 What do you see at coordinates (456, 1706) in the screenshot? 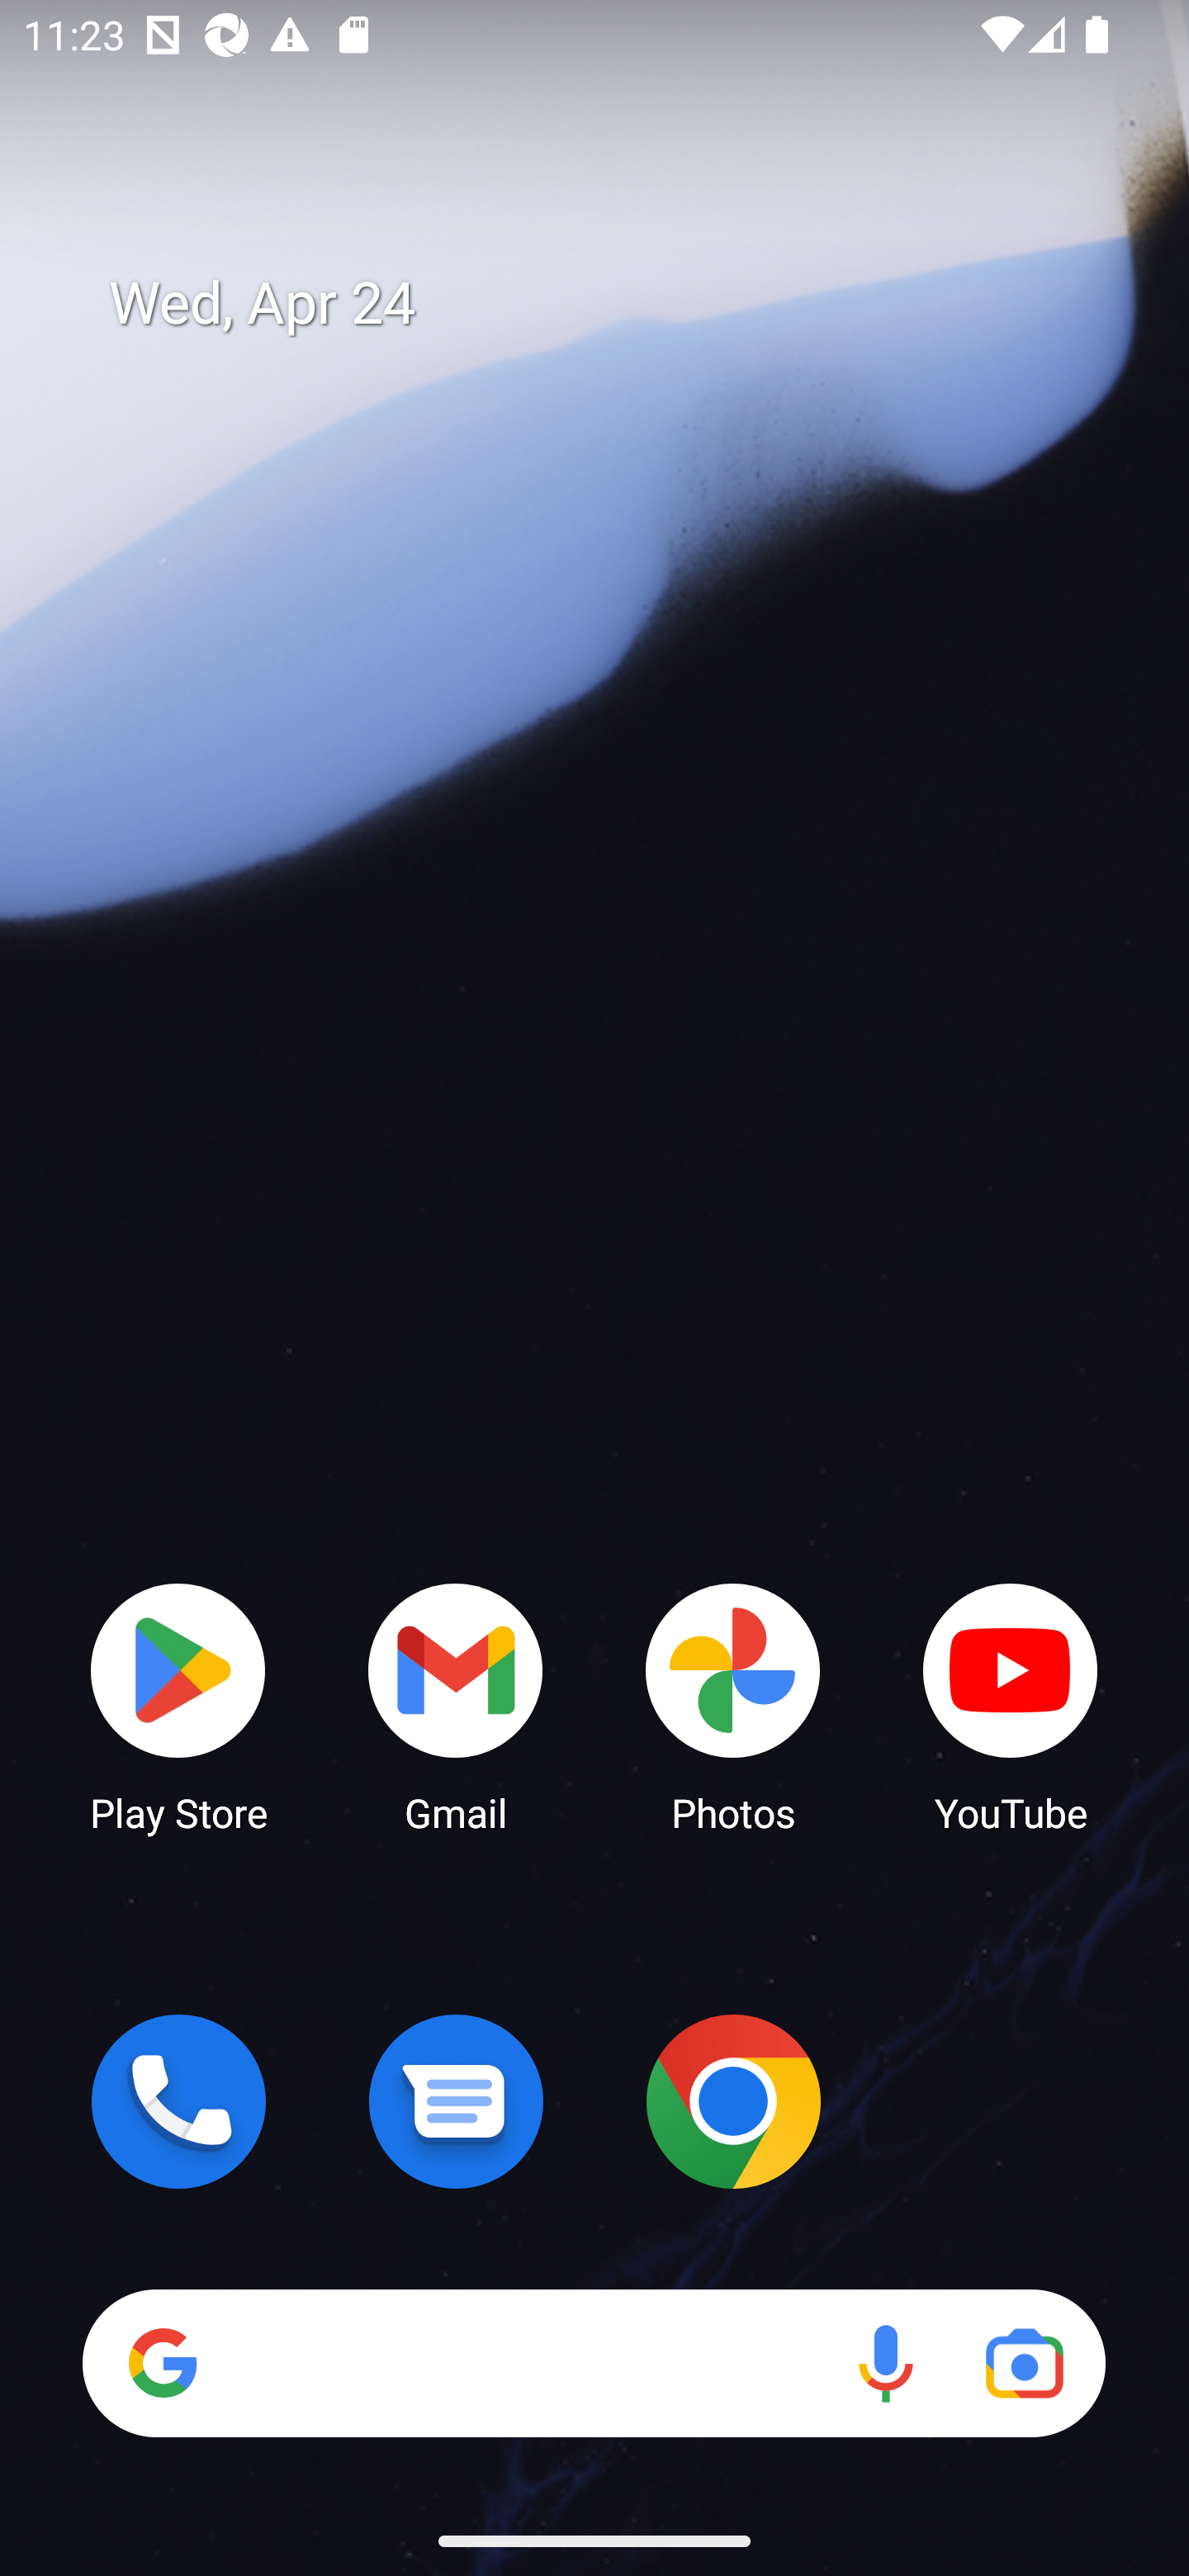
I see `Gmail` at bounding box center [456, 1706].